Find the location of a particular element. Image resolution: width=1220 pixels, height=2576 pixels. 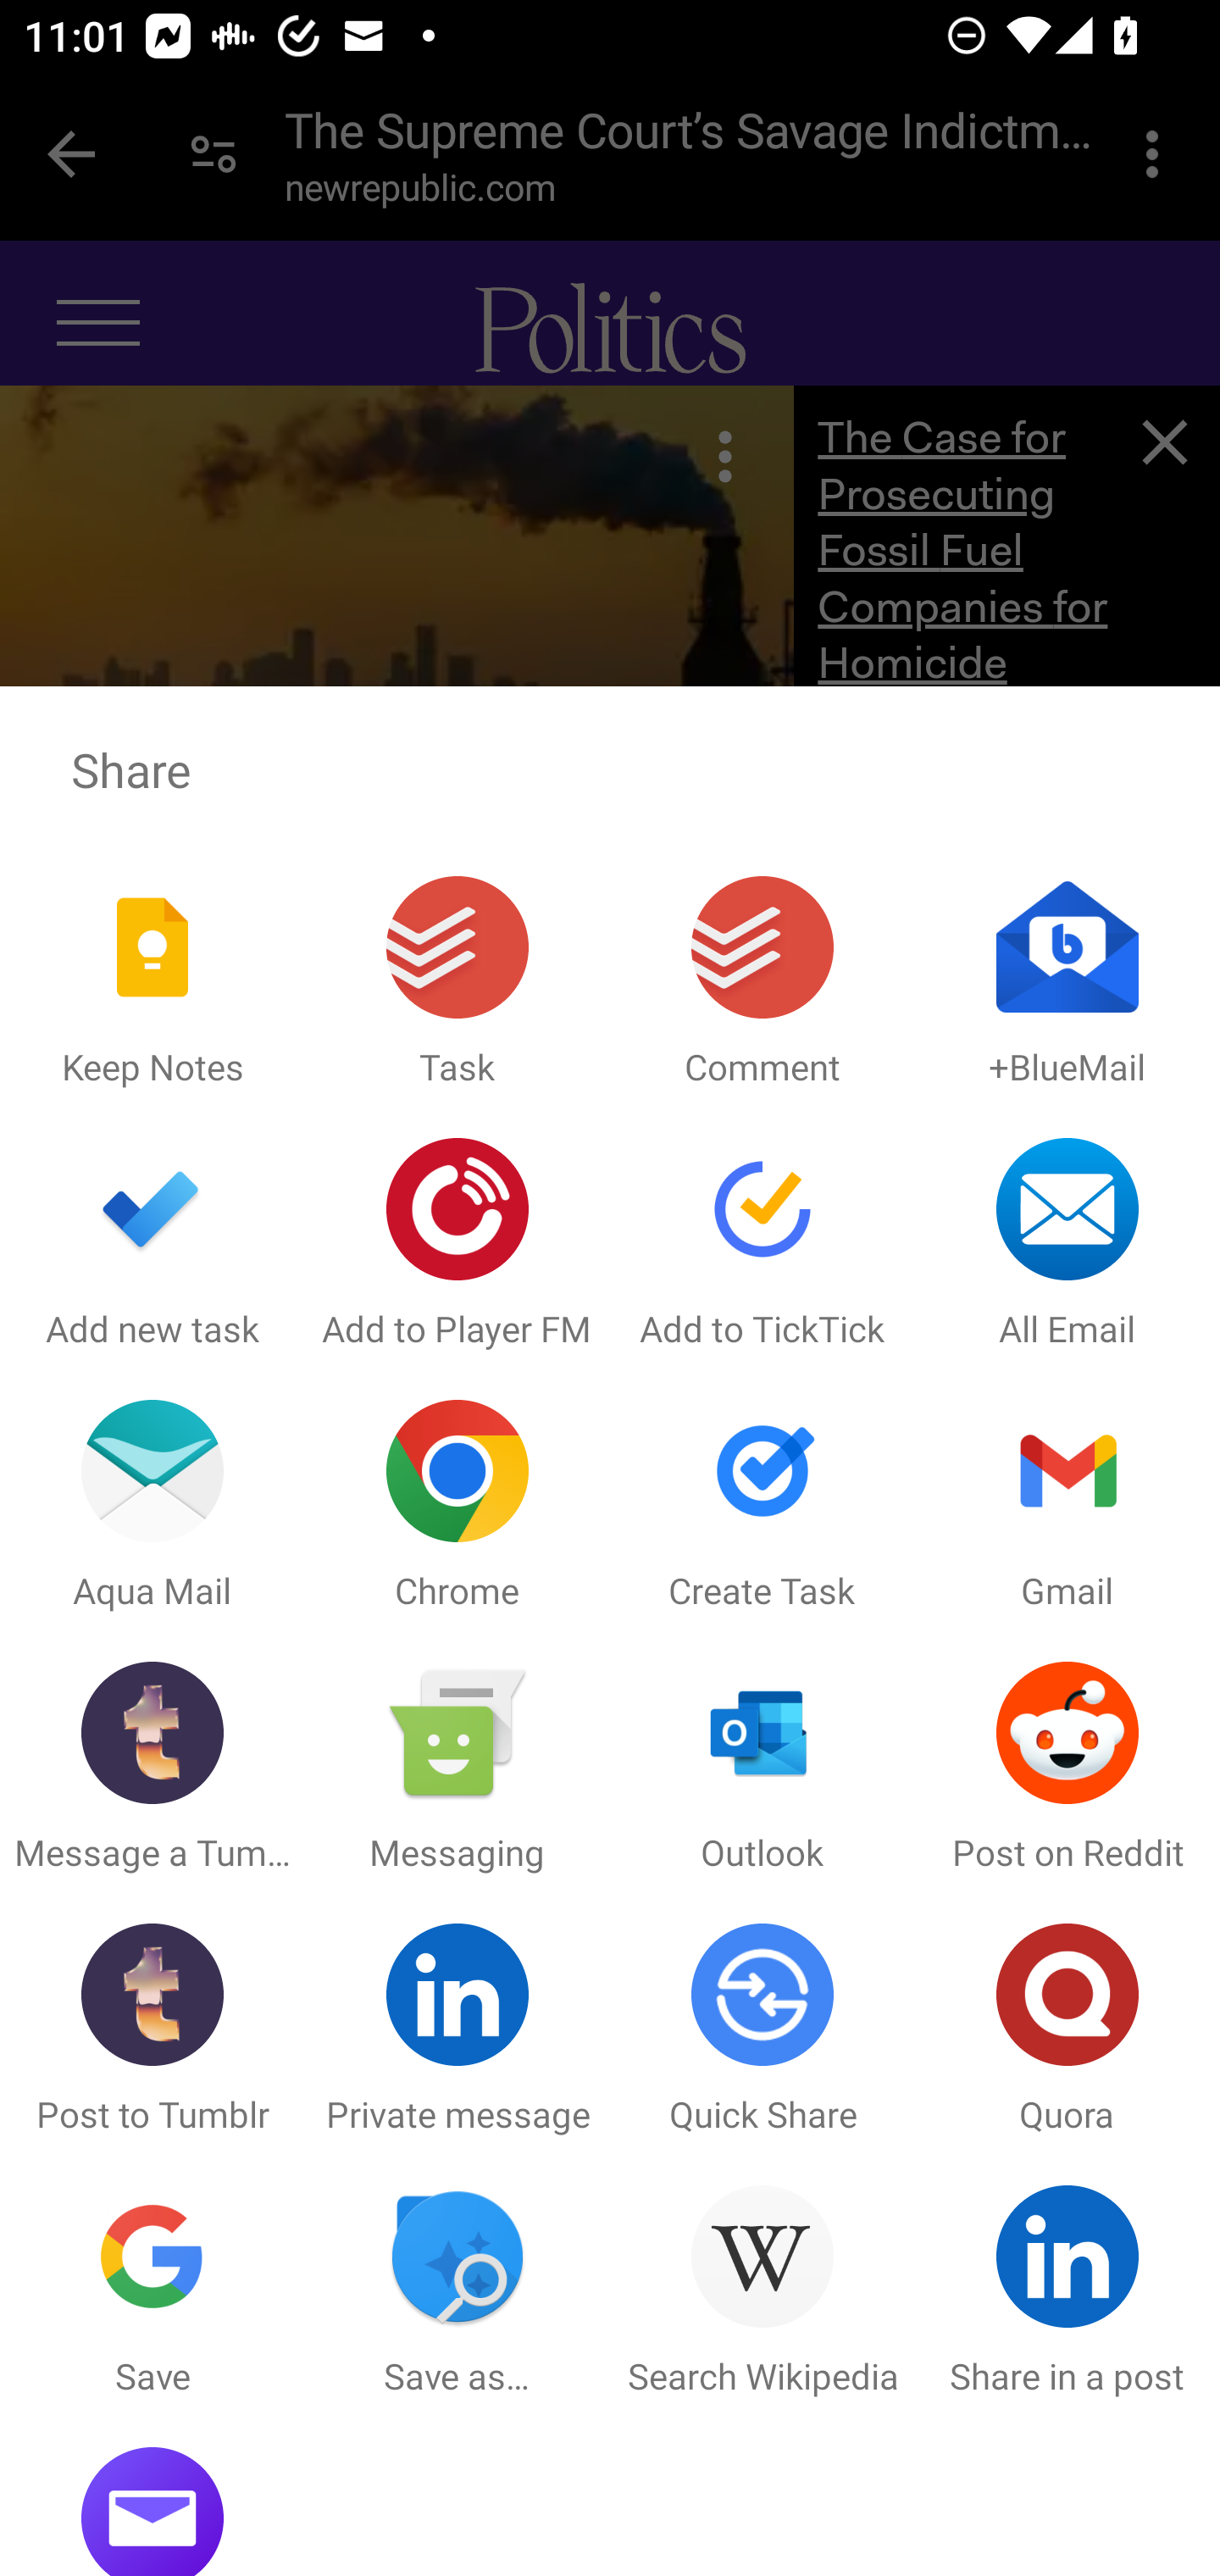

Post on Reddit is located at coordinates (1067, 1769).